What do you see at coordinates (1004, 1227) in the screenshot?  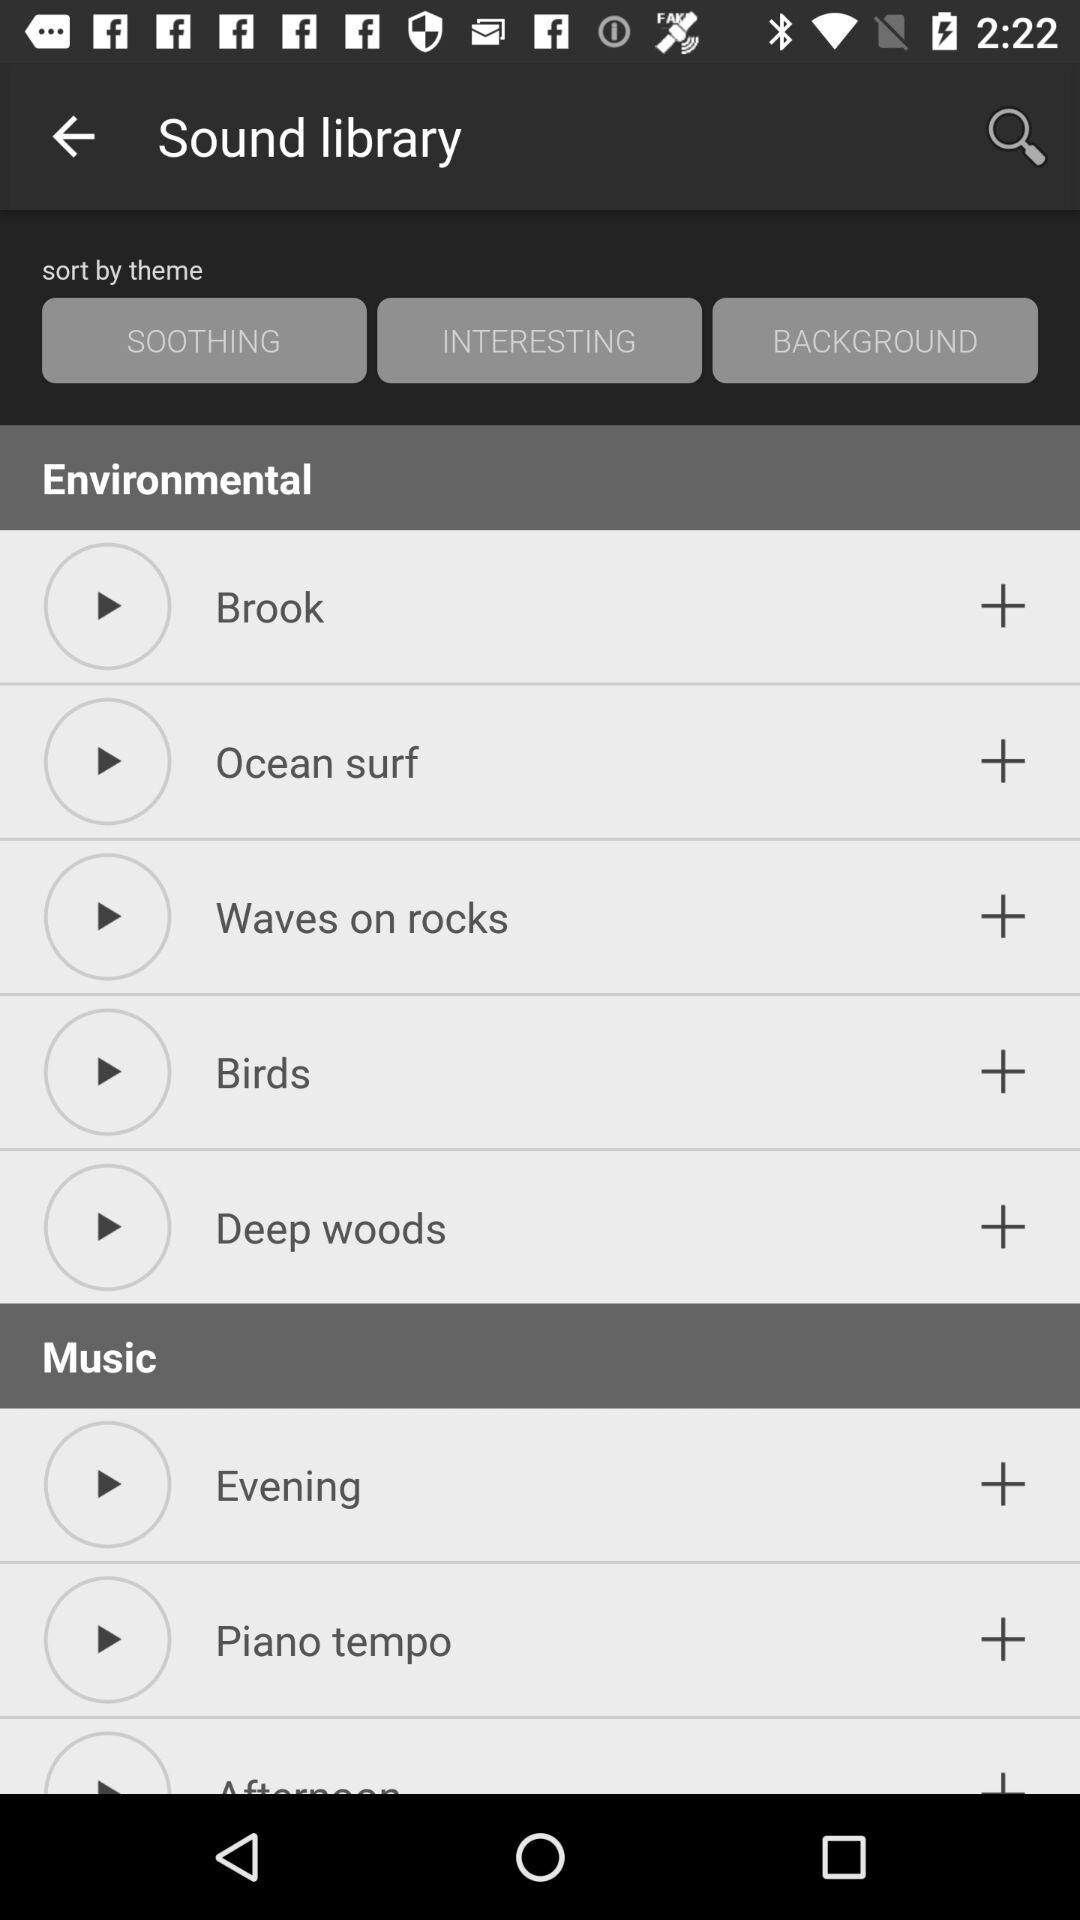 I see `add music` at bounding box center [1004, 1227].